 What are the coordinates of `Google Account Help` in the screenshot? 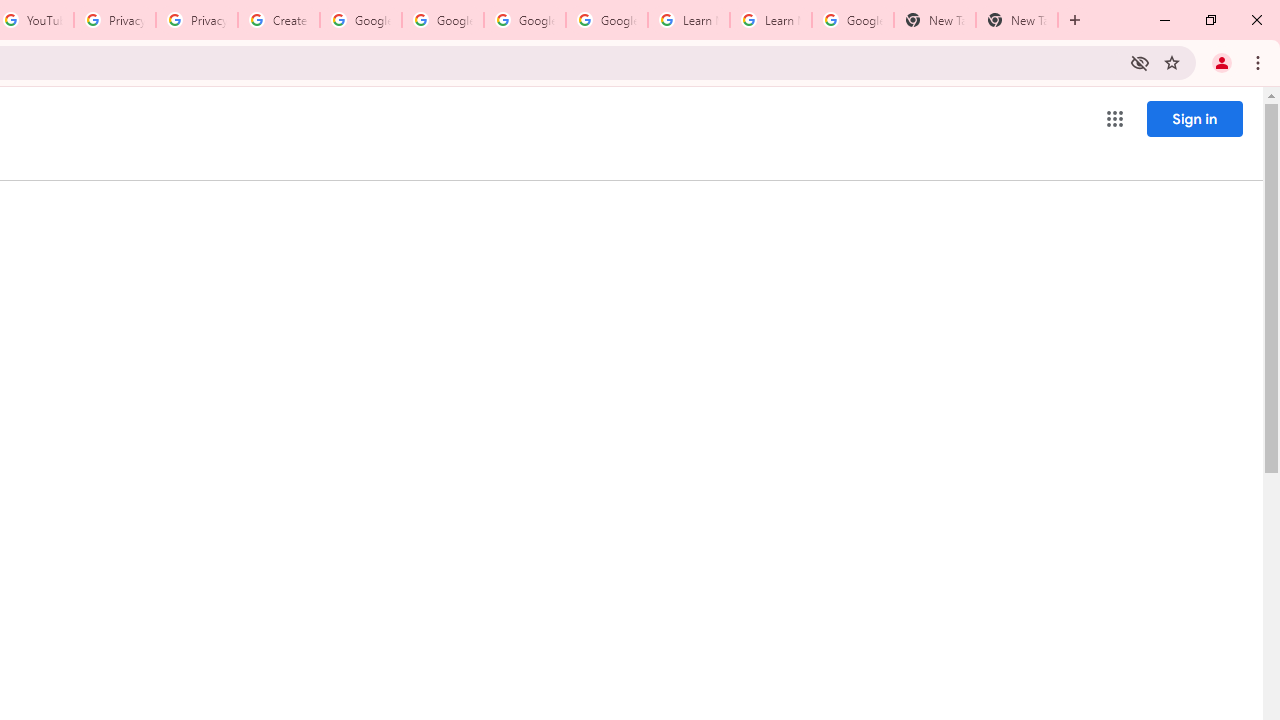 It's located at (524, 20).